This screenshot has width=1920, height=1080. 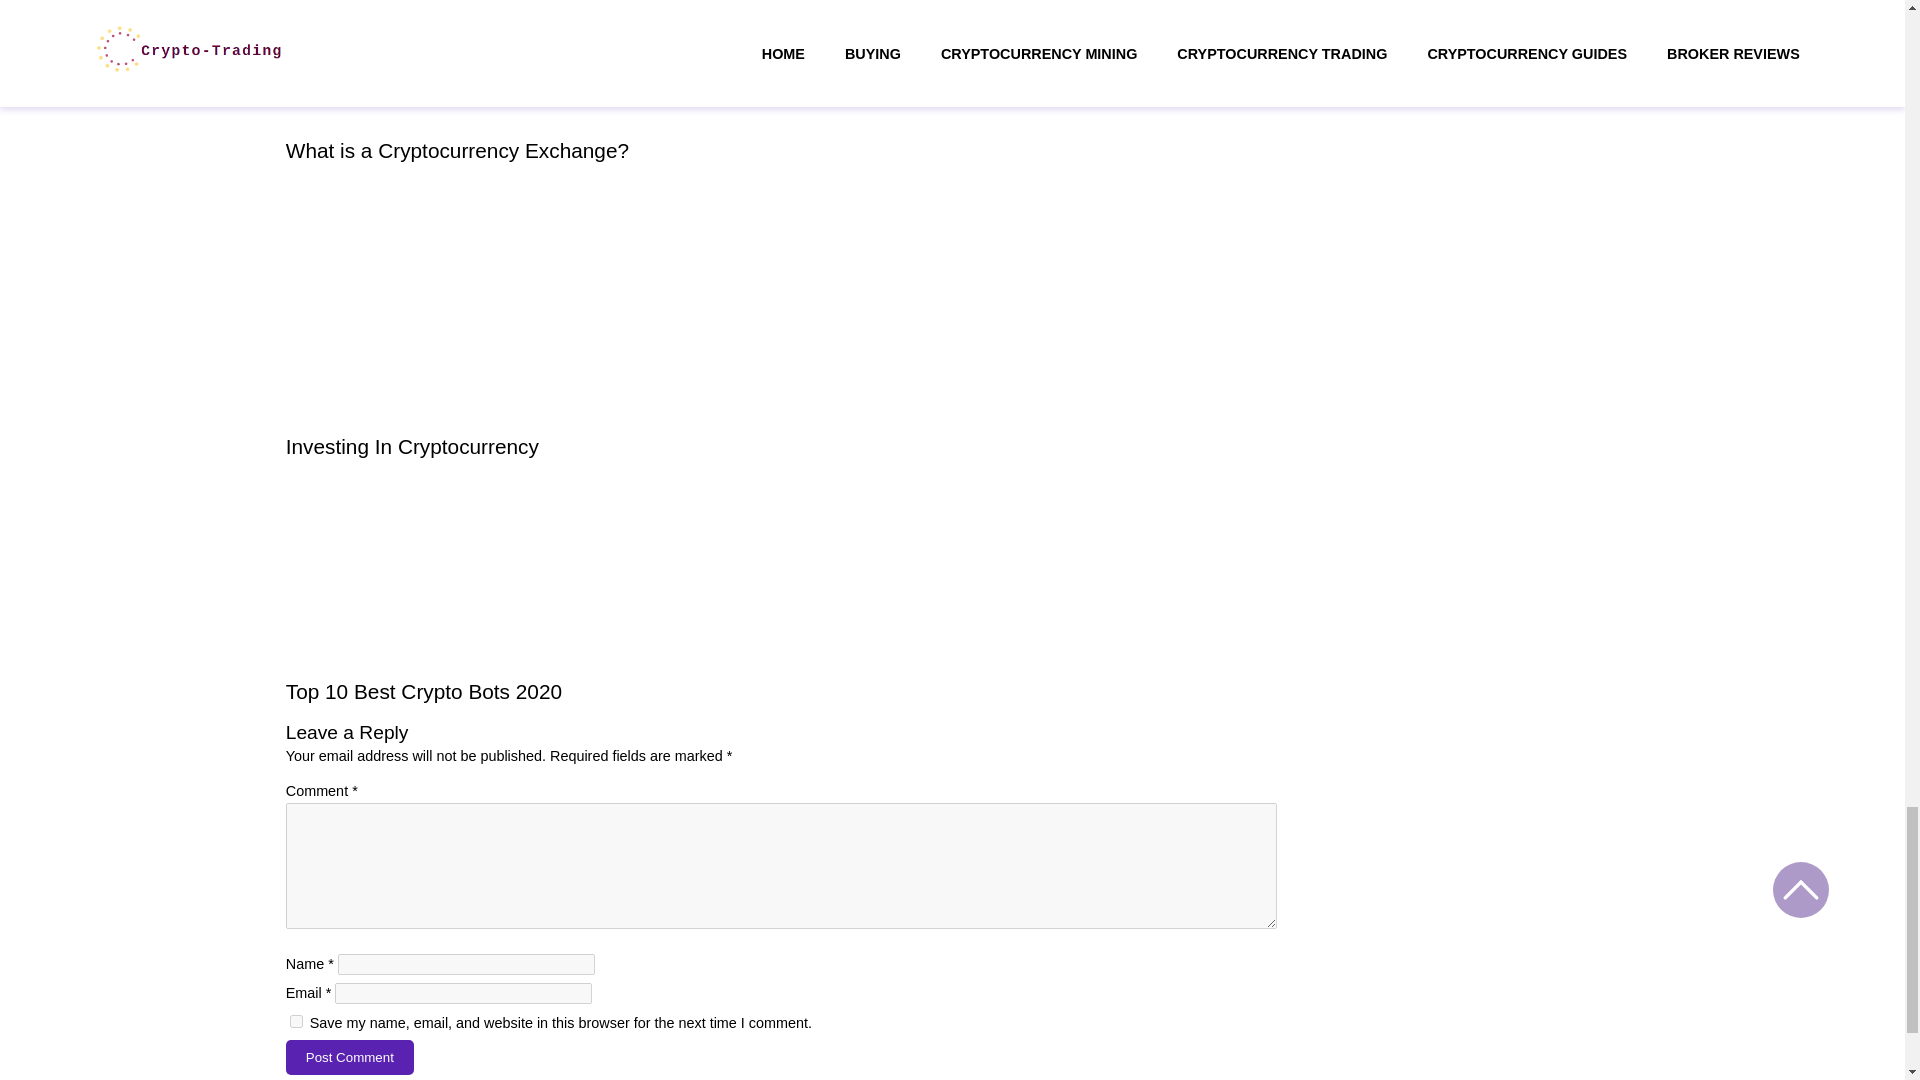 What do you see at coordinates (424, 692) in the screenshot?
I see `Top 10 Best Crypto Bots 2020` at bounding box center [424, 692].